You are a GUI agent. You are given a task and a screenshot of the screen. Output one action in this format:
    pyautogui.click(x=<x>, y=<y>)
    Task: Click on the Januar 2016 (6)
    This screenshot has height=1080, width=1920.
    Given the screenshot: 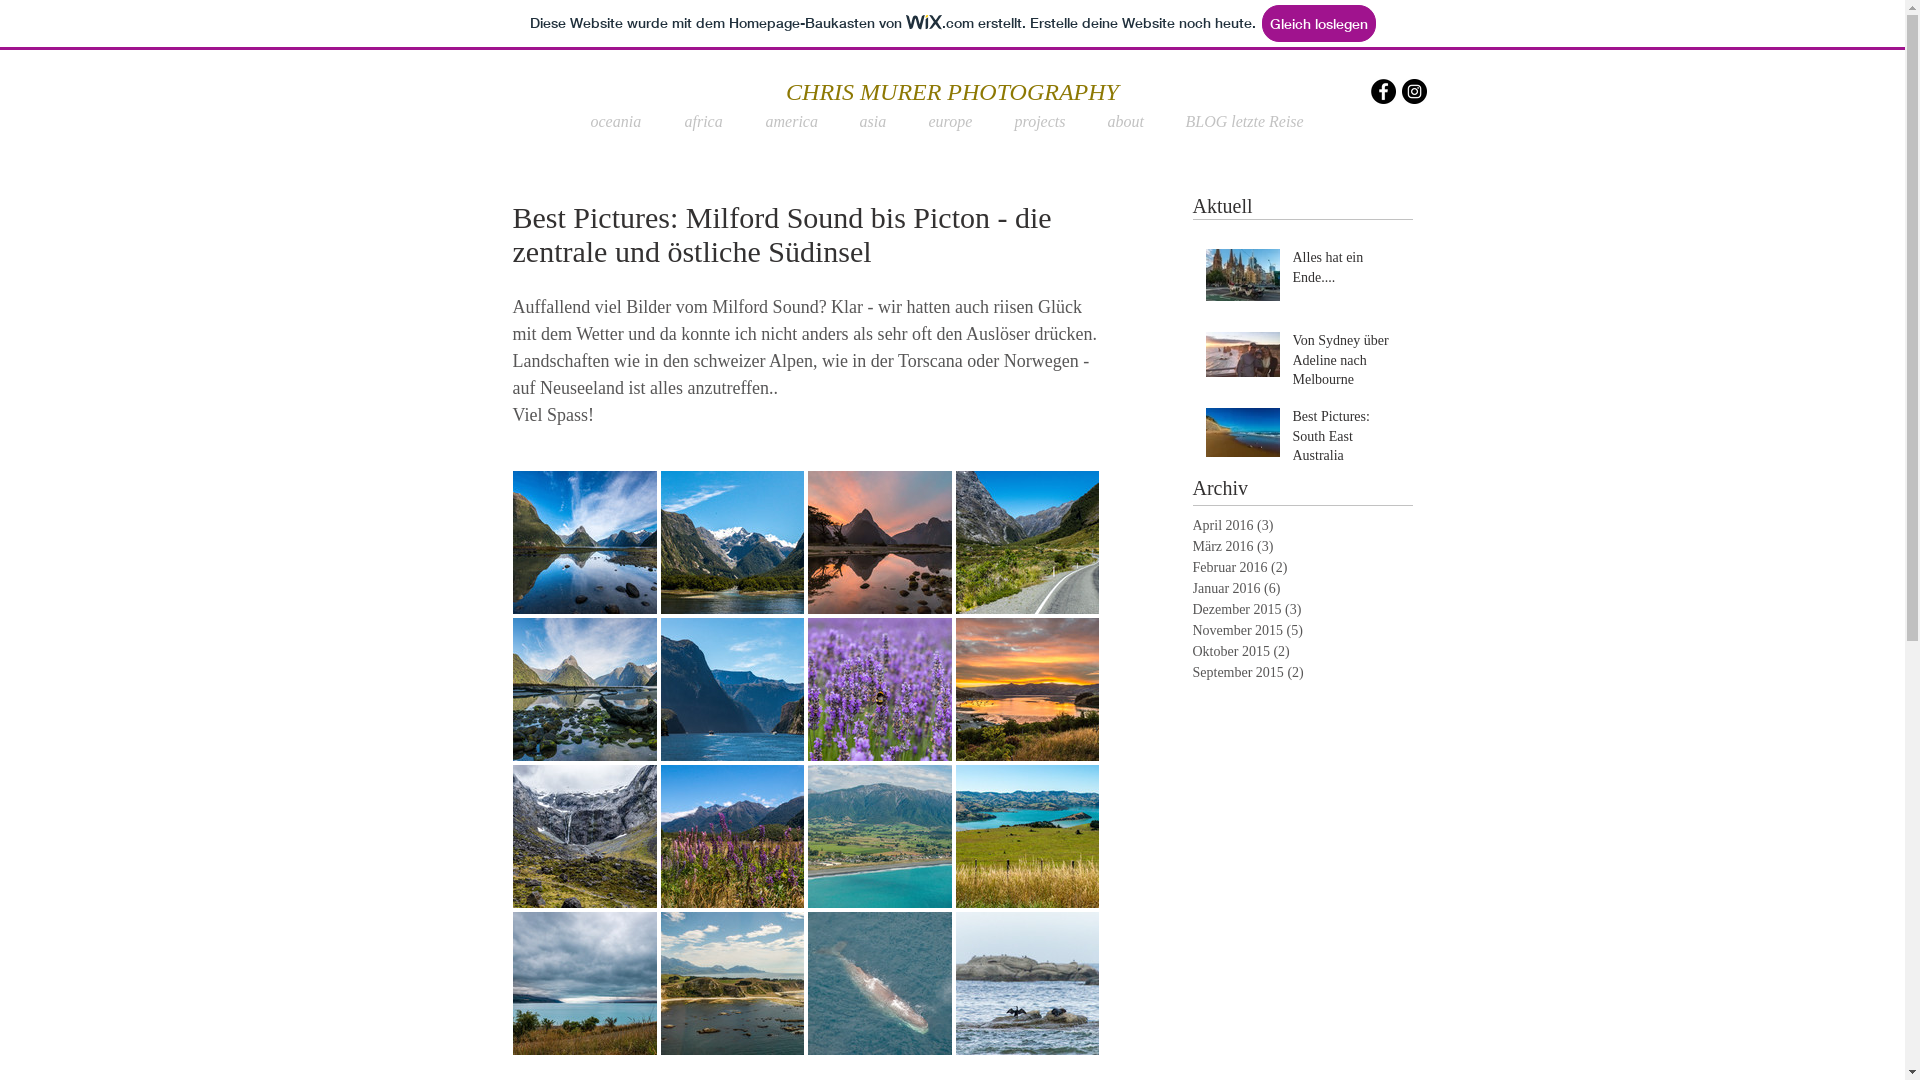 What is the action you would take?
    pyautogui.click(x=1297, y=588)
    